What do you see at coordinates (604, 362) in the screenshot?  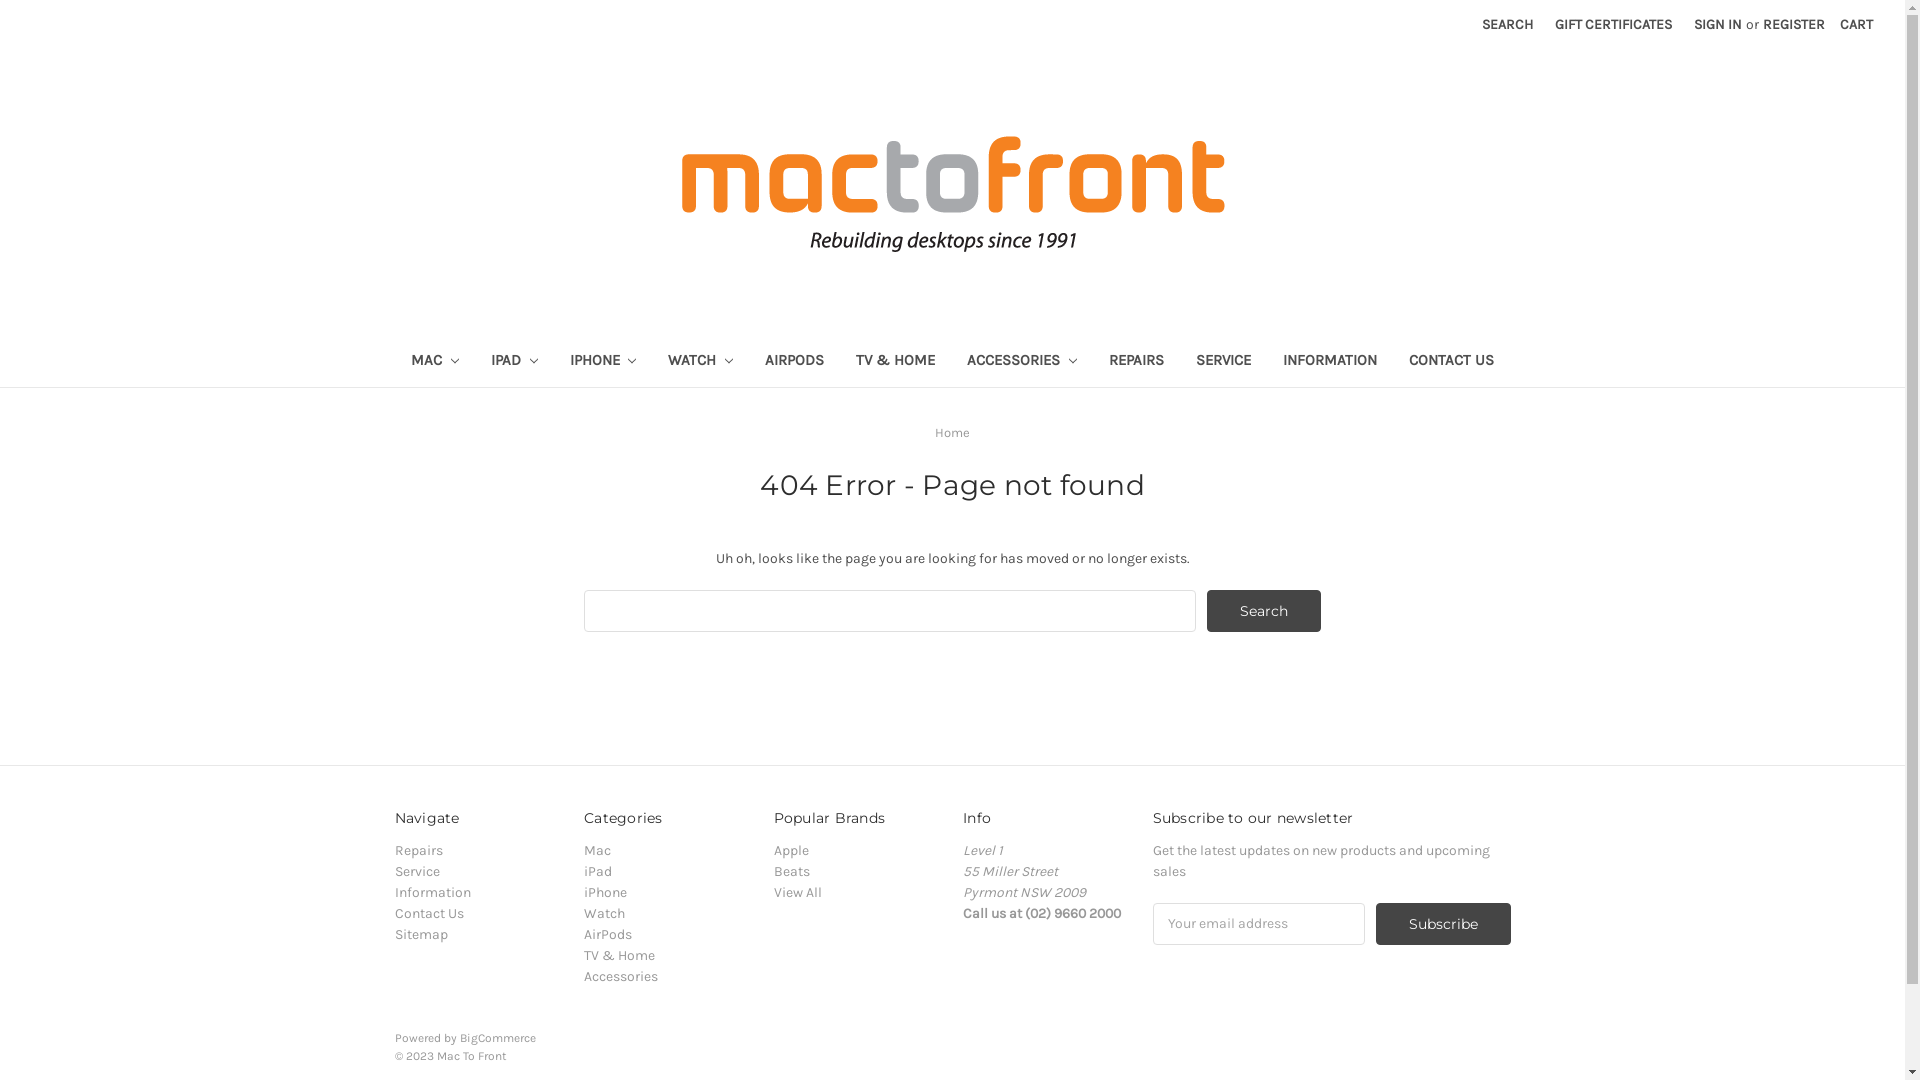 I see `IPHONE` at bounding box center [604, 362].